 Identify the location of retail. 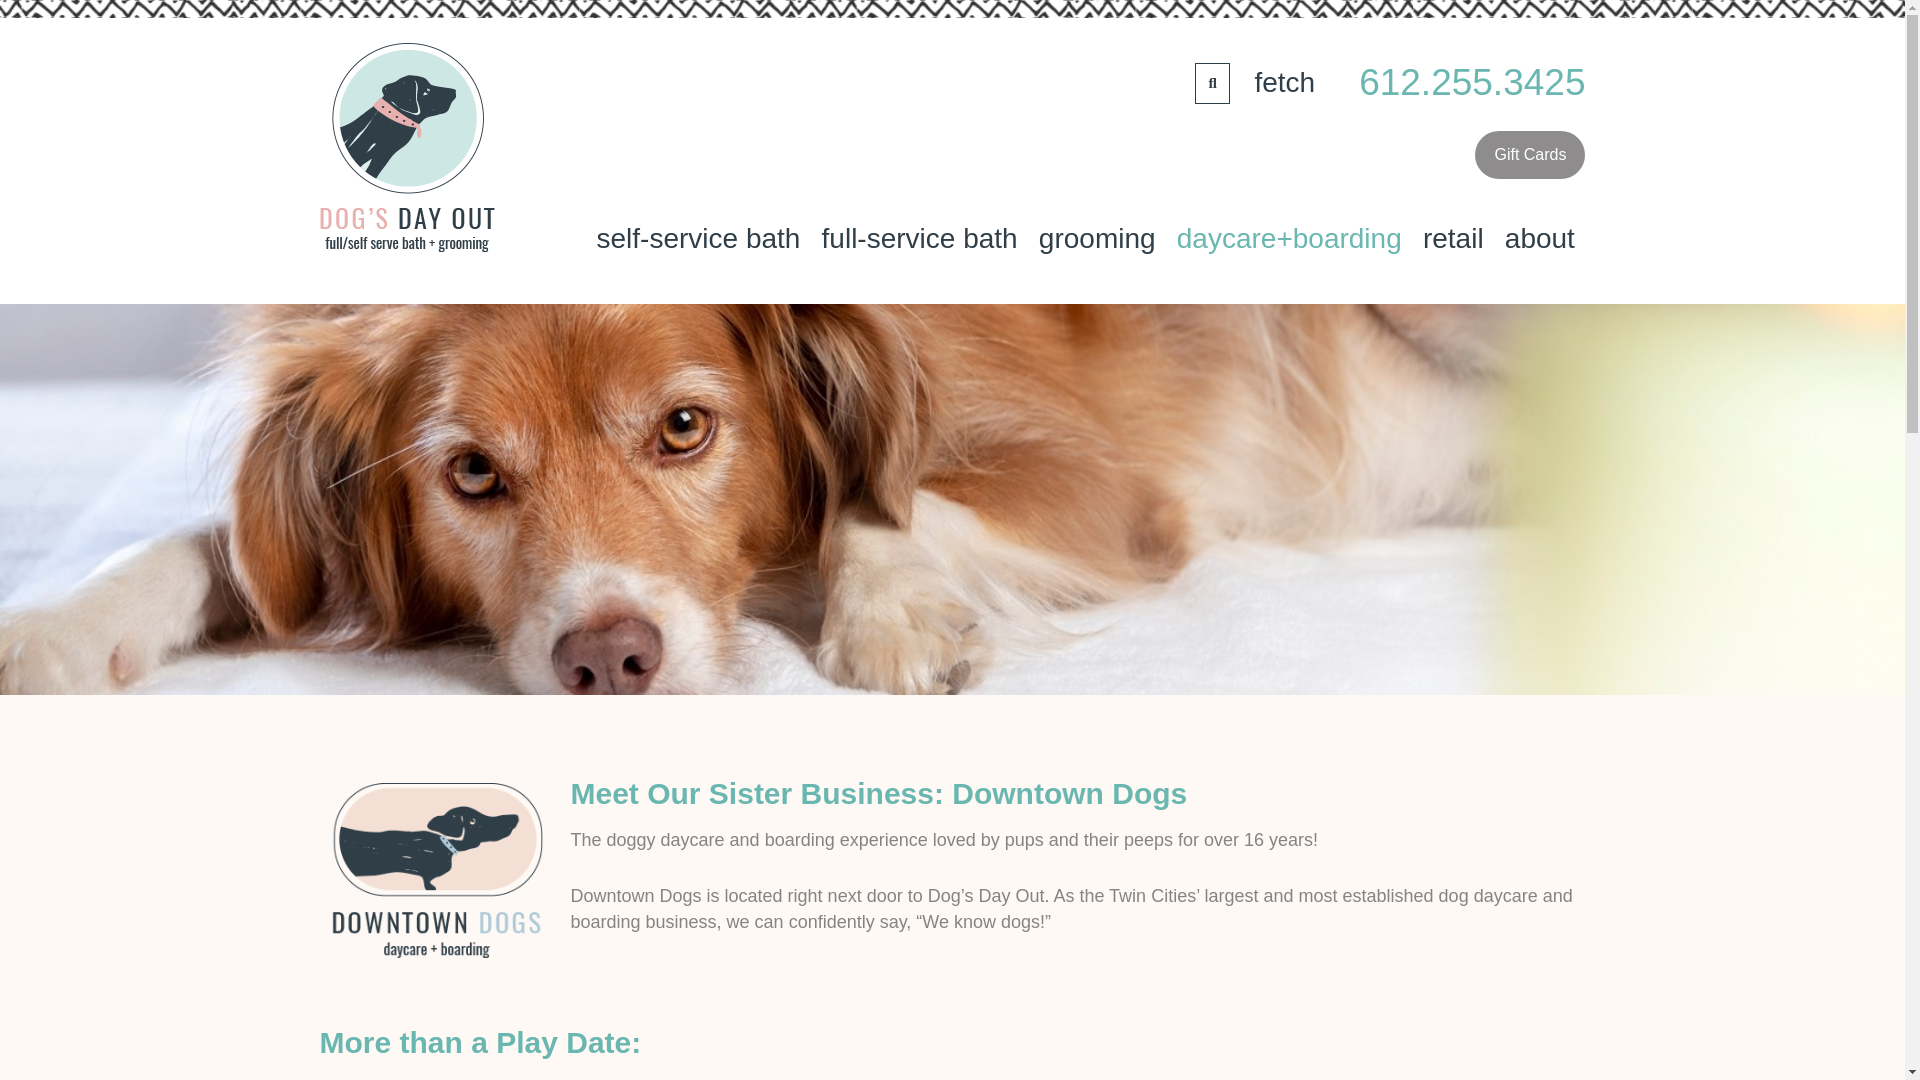
(1452, 239).